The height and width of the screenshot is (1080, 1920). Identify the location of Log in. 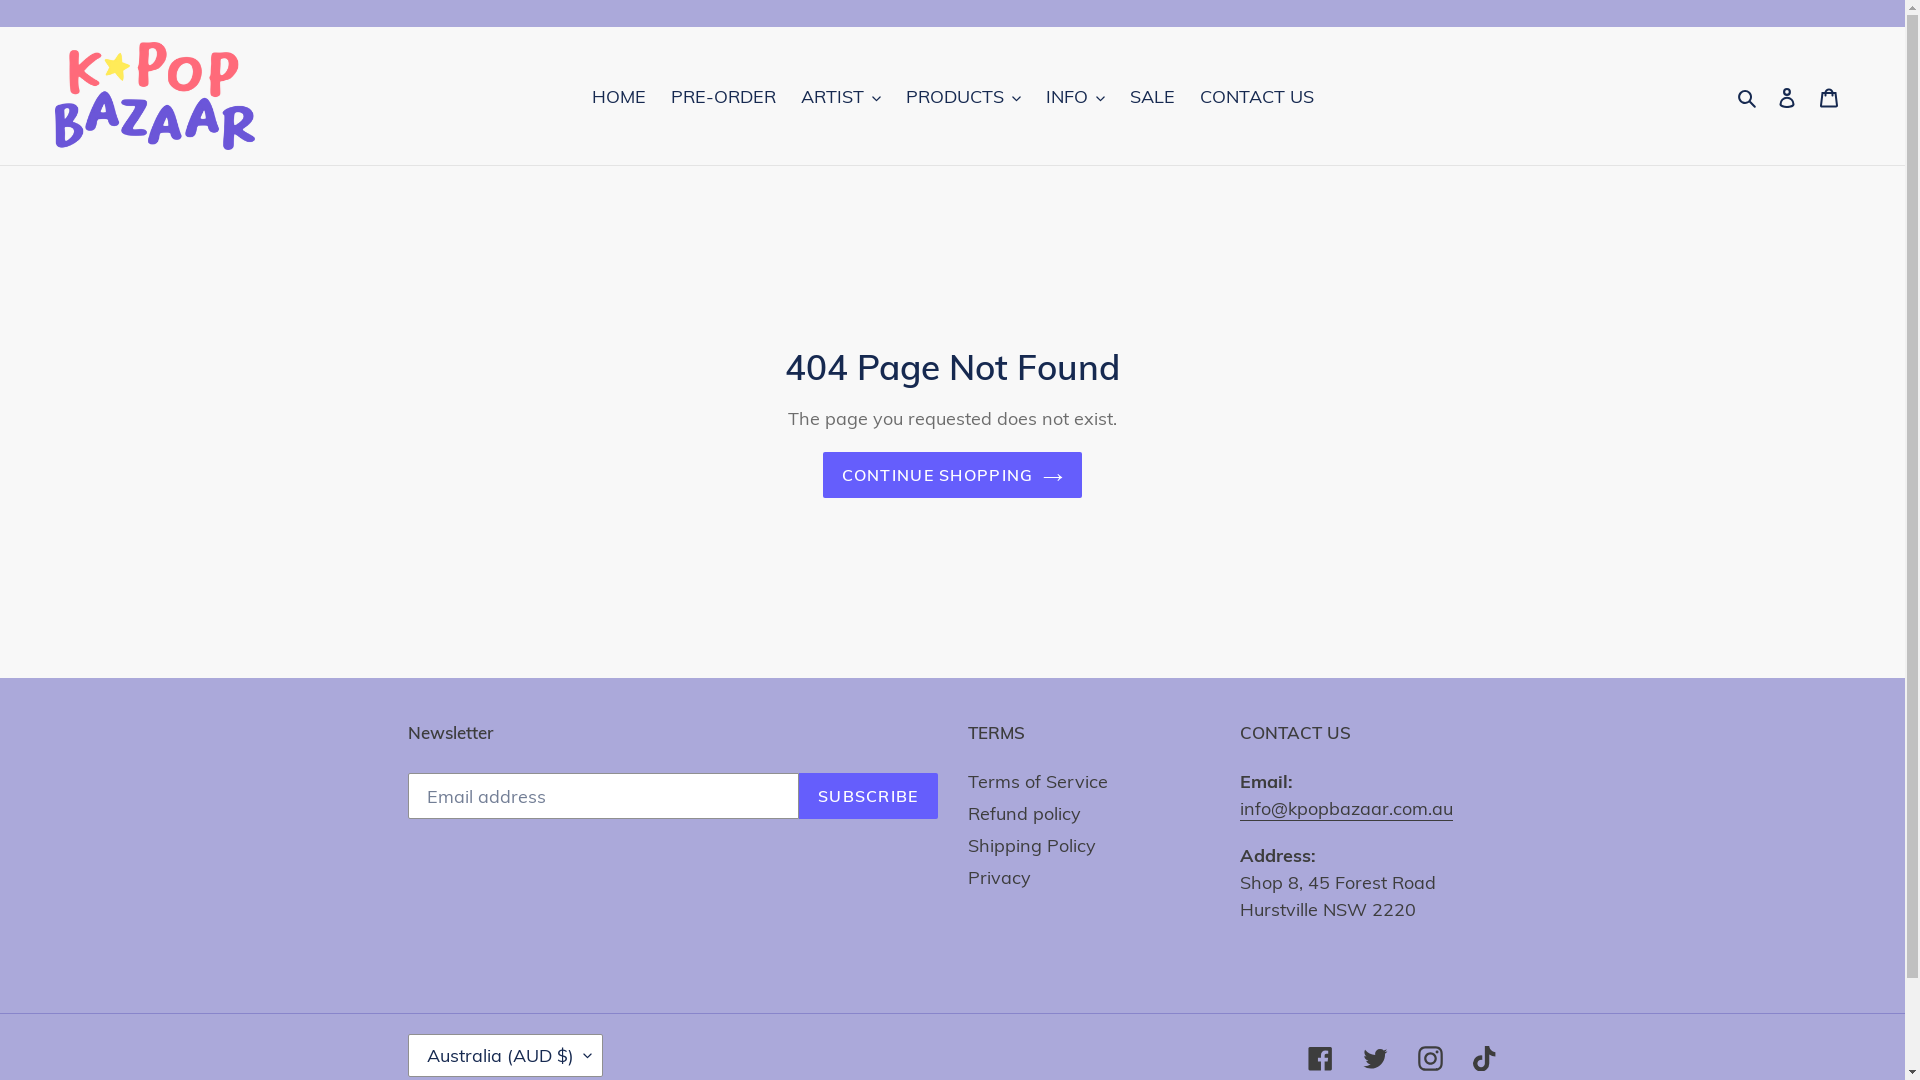
(1787, 96).